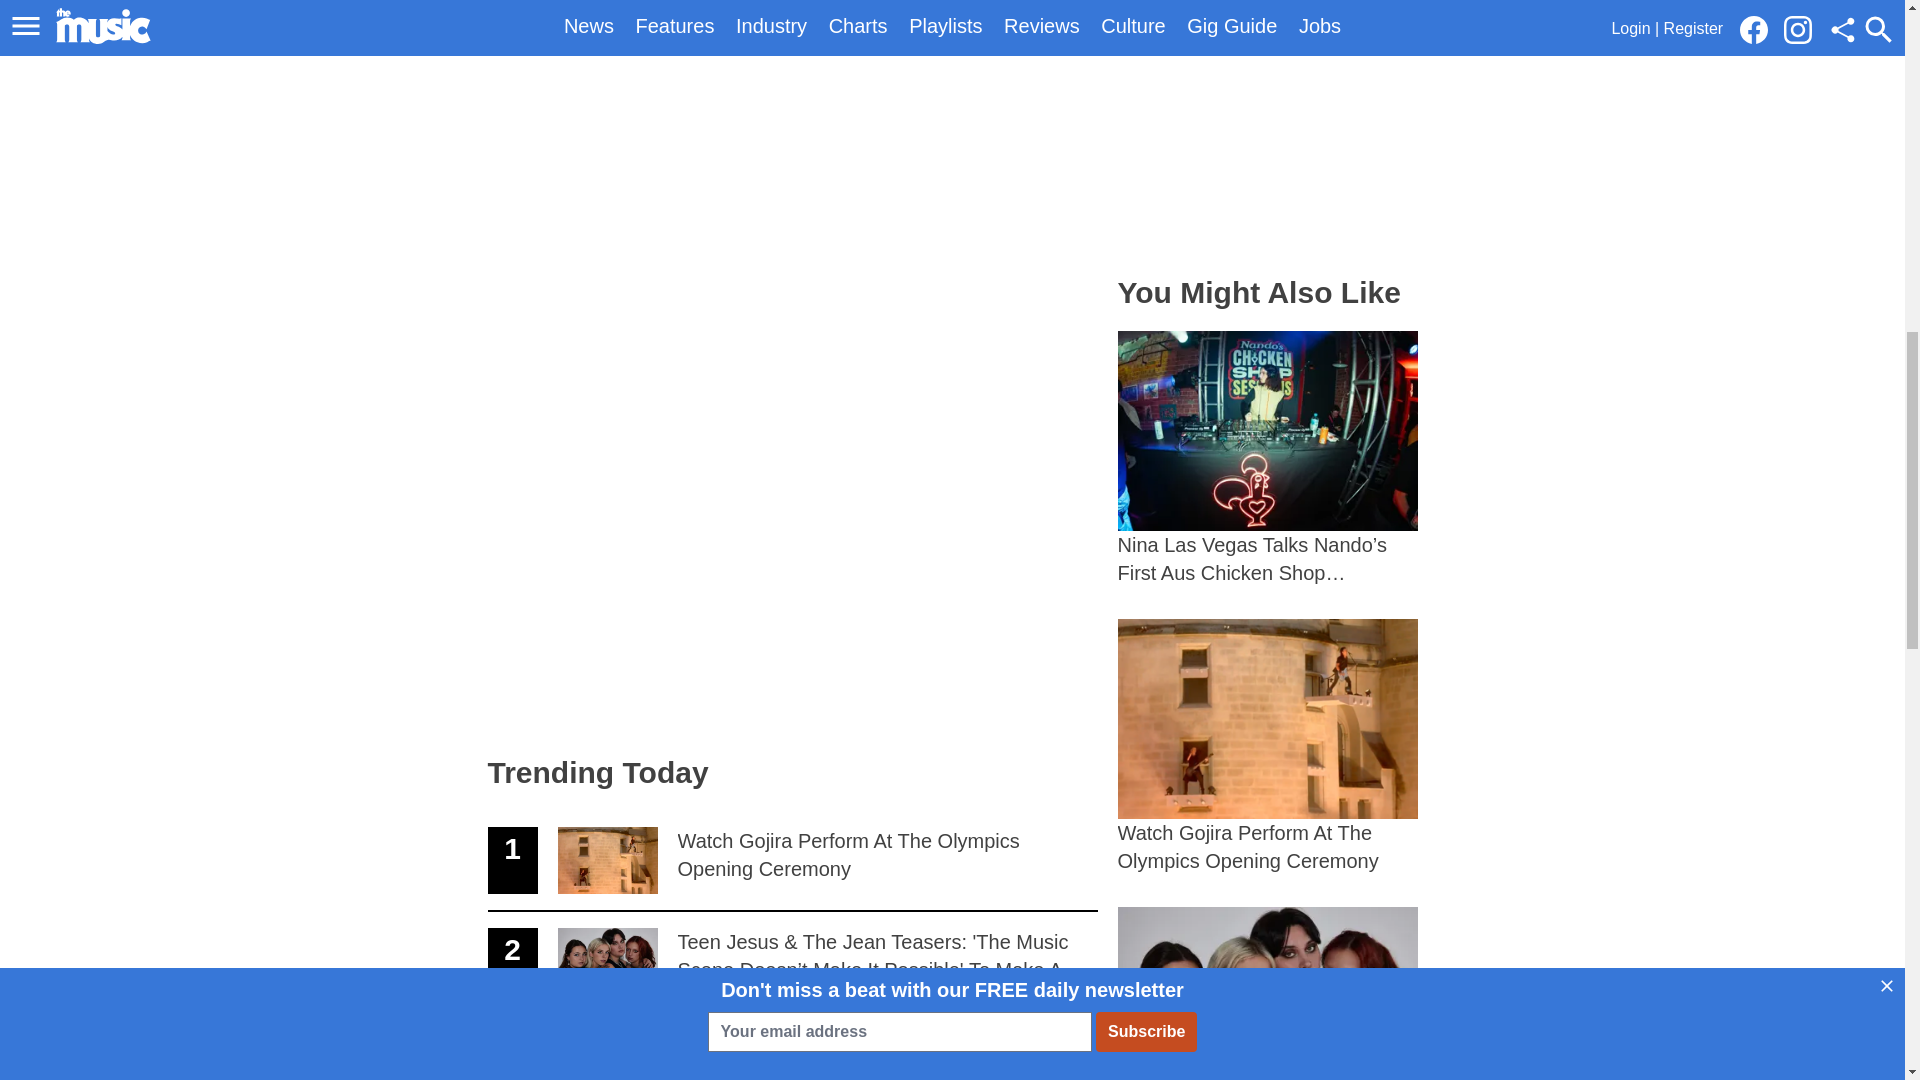  What do you see at coordinates (1268, 127) in the screenshot?
I see `3rd party ad content` at bounding box center [1268, 127].